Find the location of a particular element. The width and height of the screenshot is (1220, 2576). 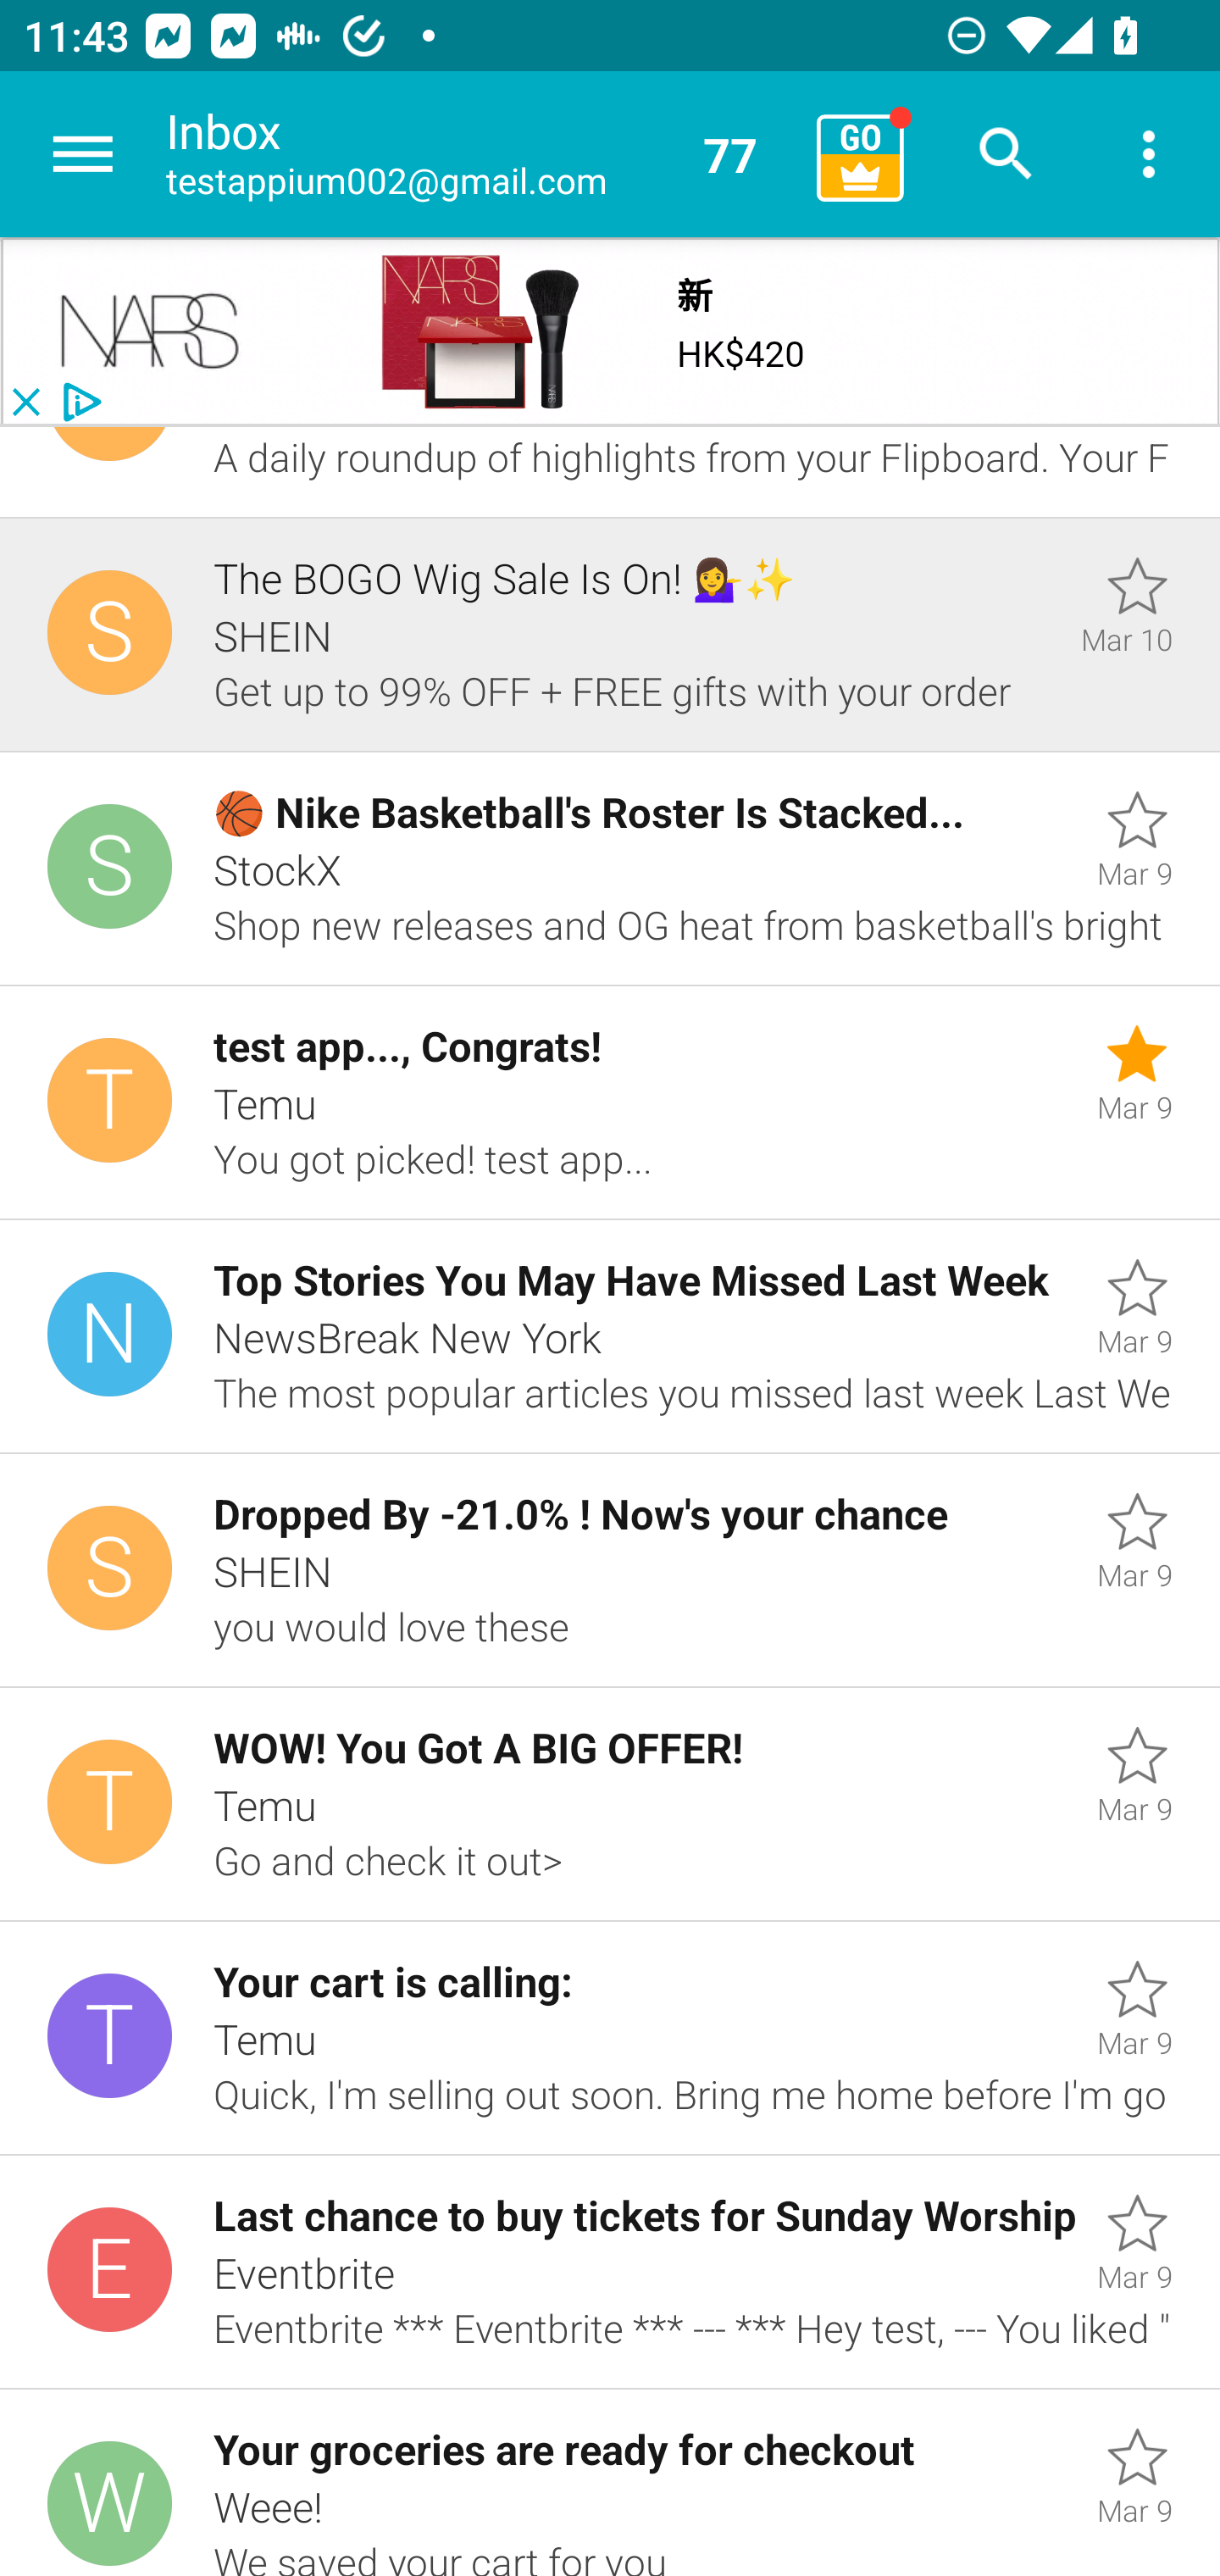

close_button is located at coordinates (25, 402).